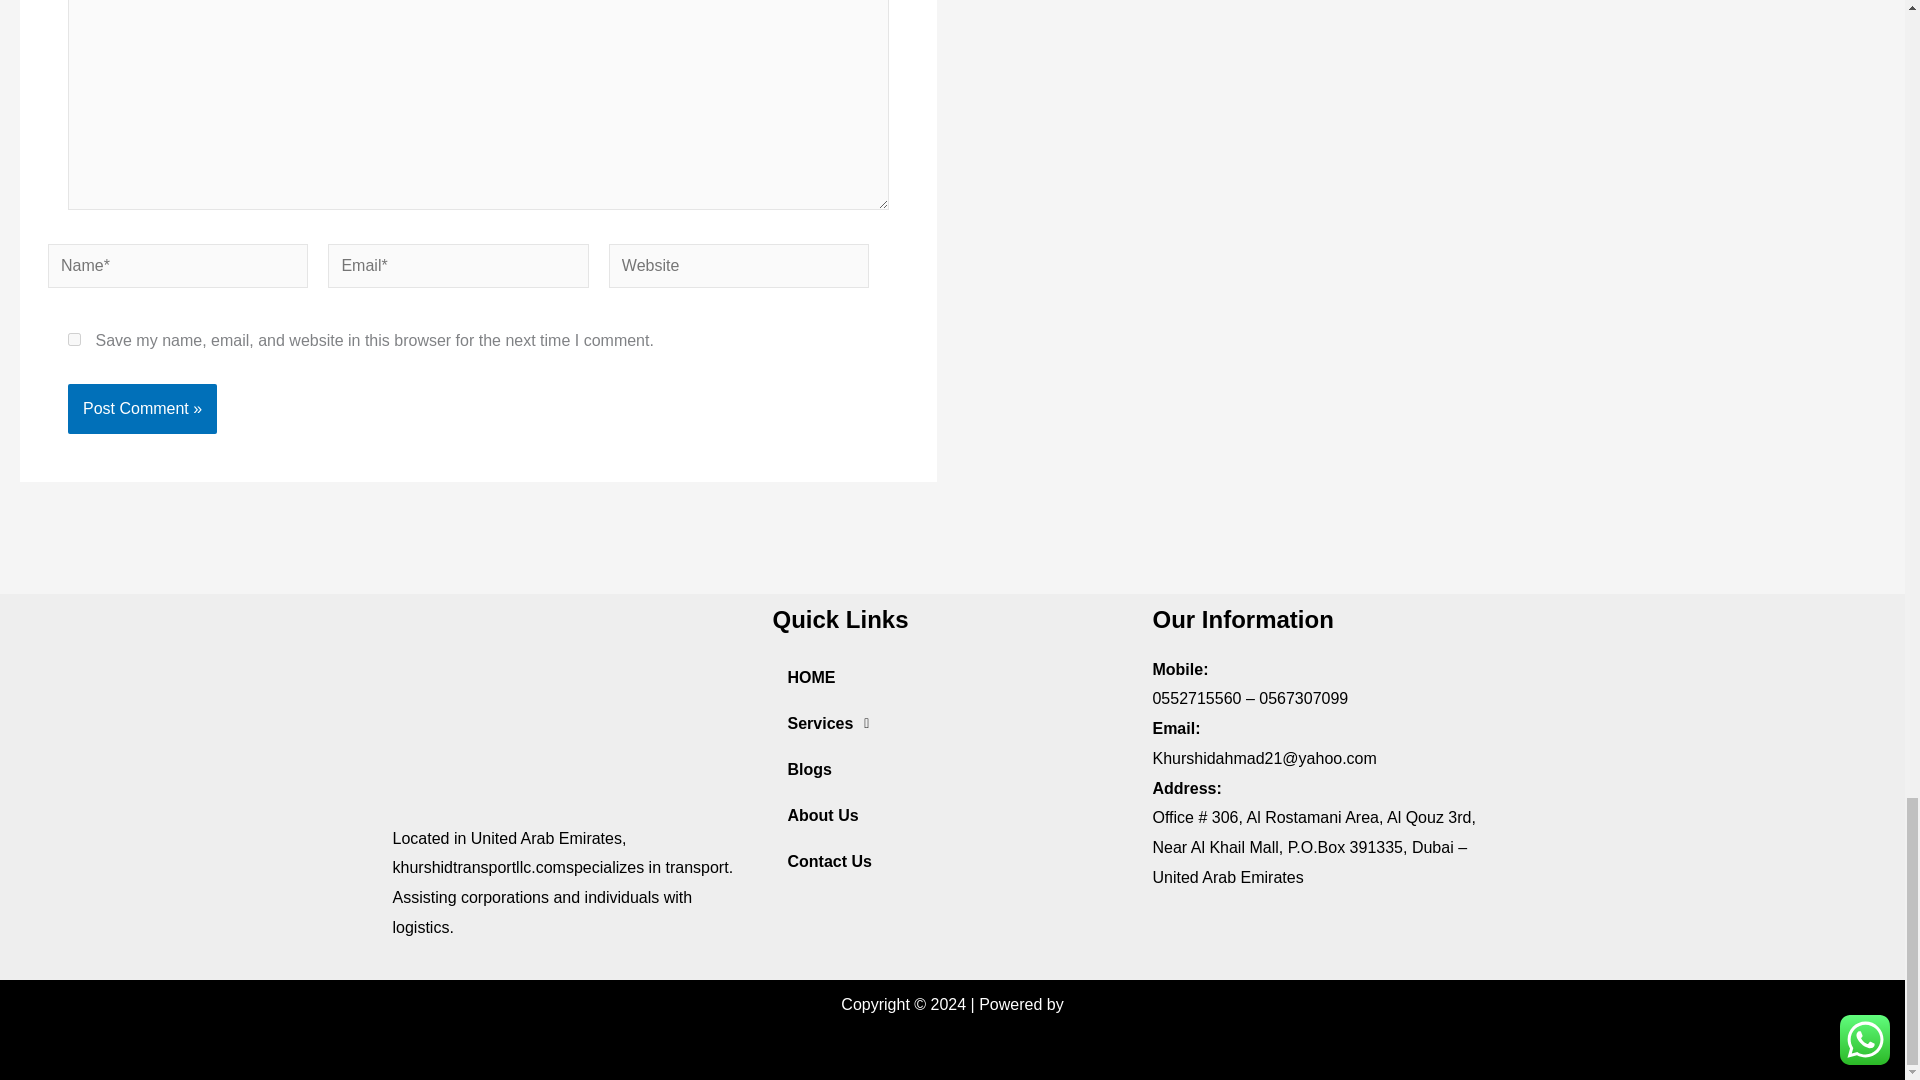  Describe the element at coordinates (74, 338) in the screenshot. I see `yes` at that location.